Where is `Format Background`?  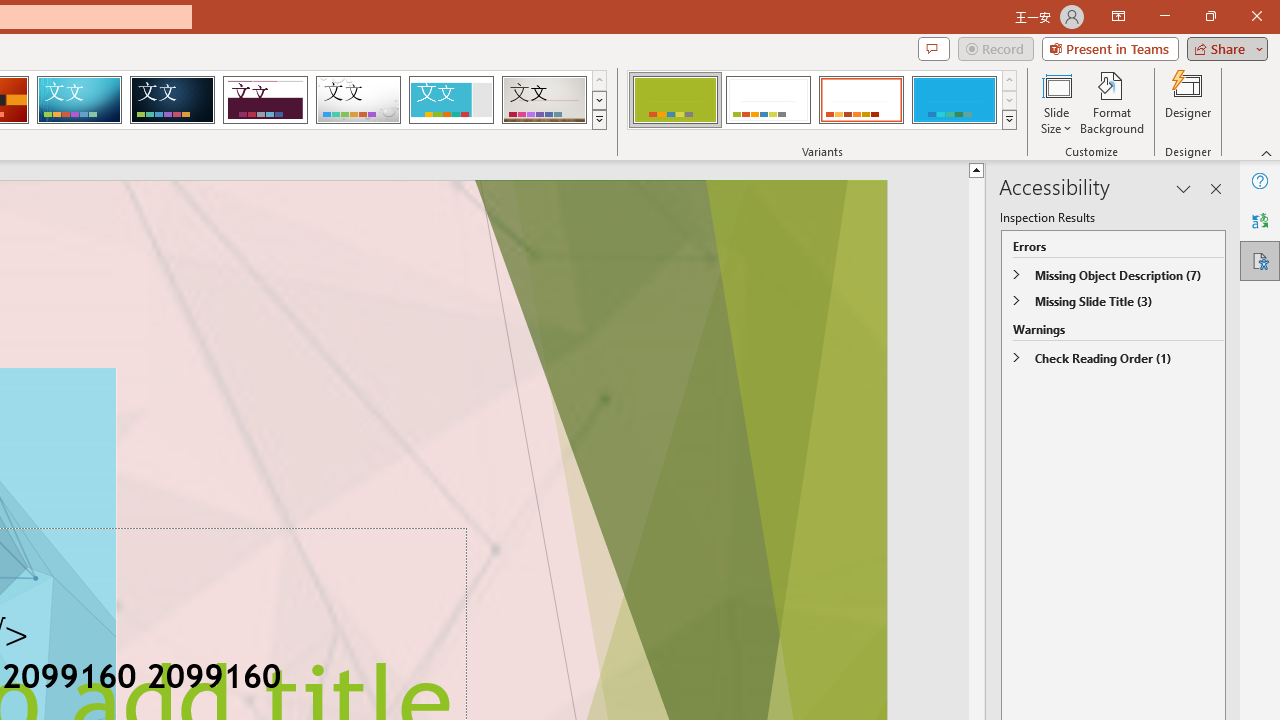
Format Background is located at coordinates (1112, 102).